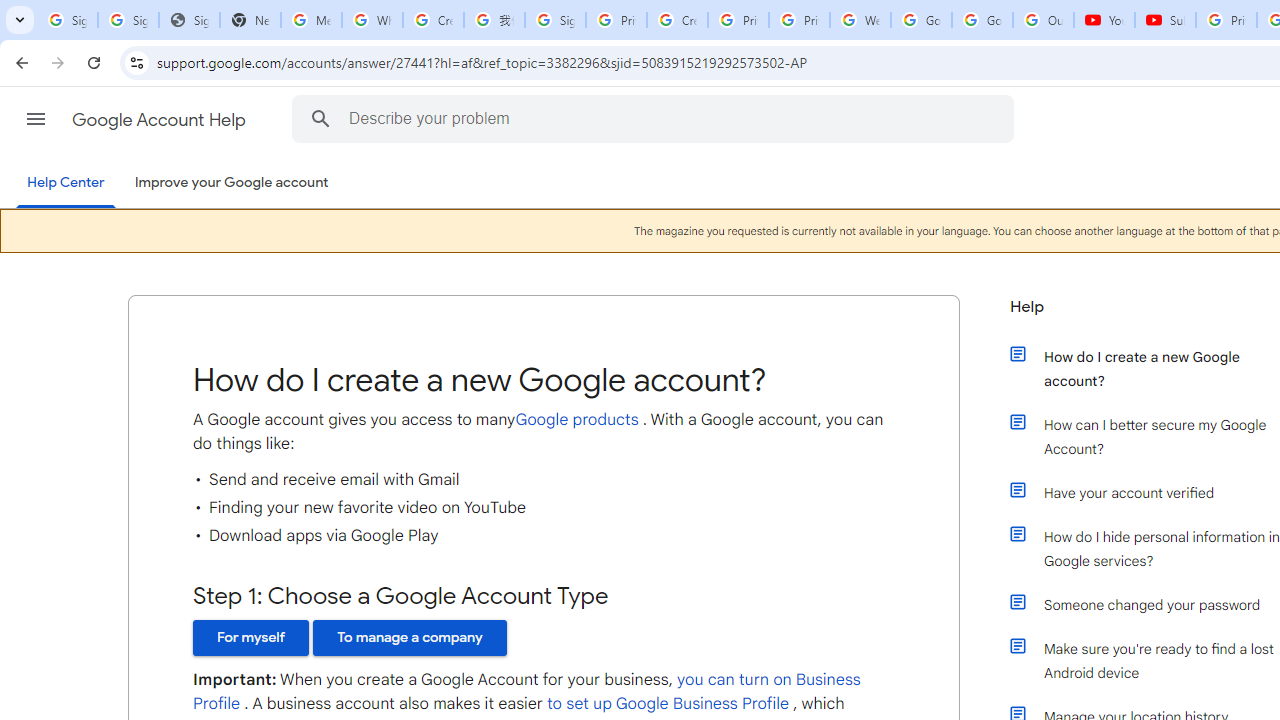  Describe the element at coordinates (676, 20) in the screenshot. I see `Create your Google Account` at that location.